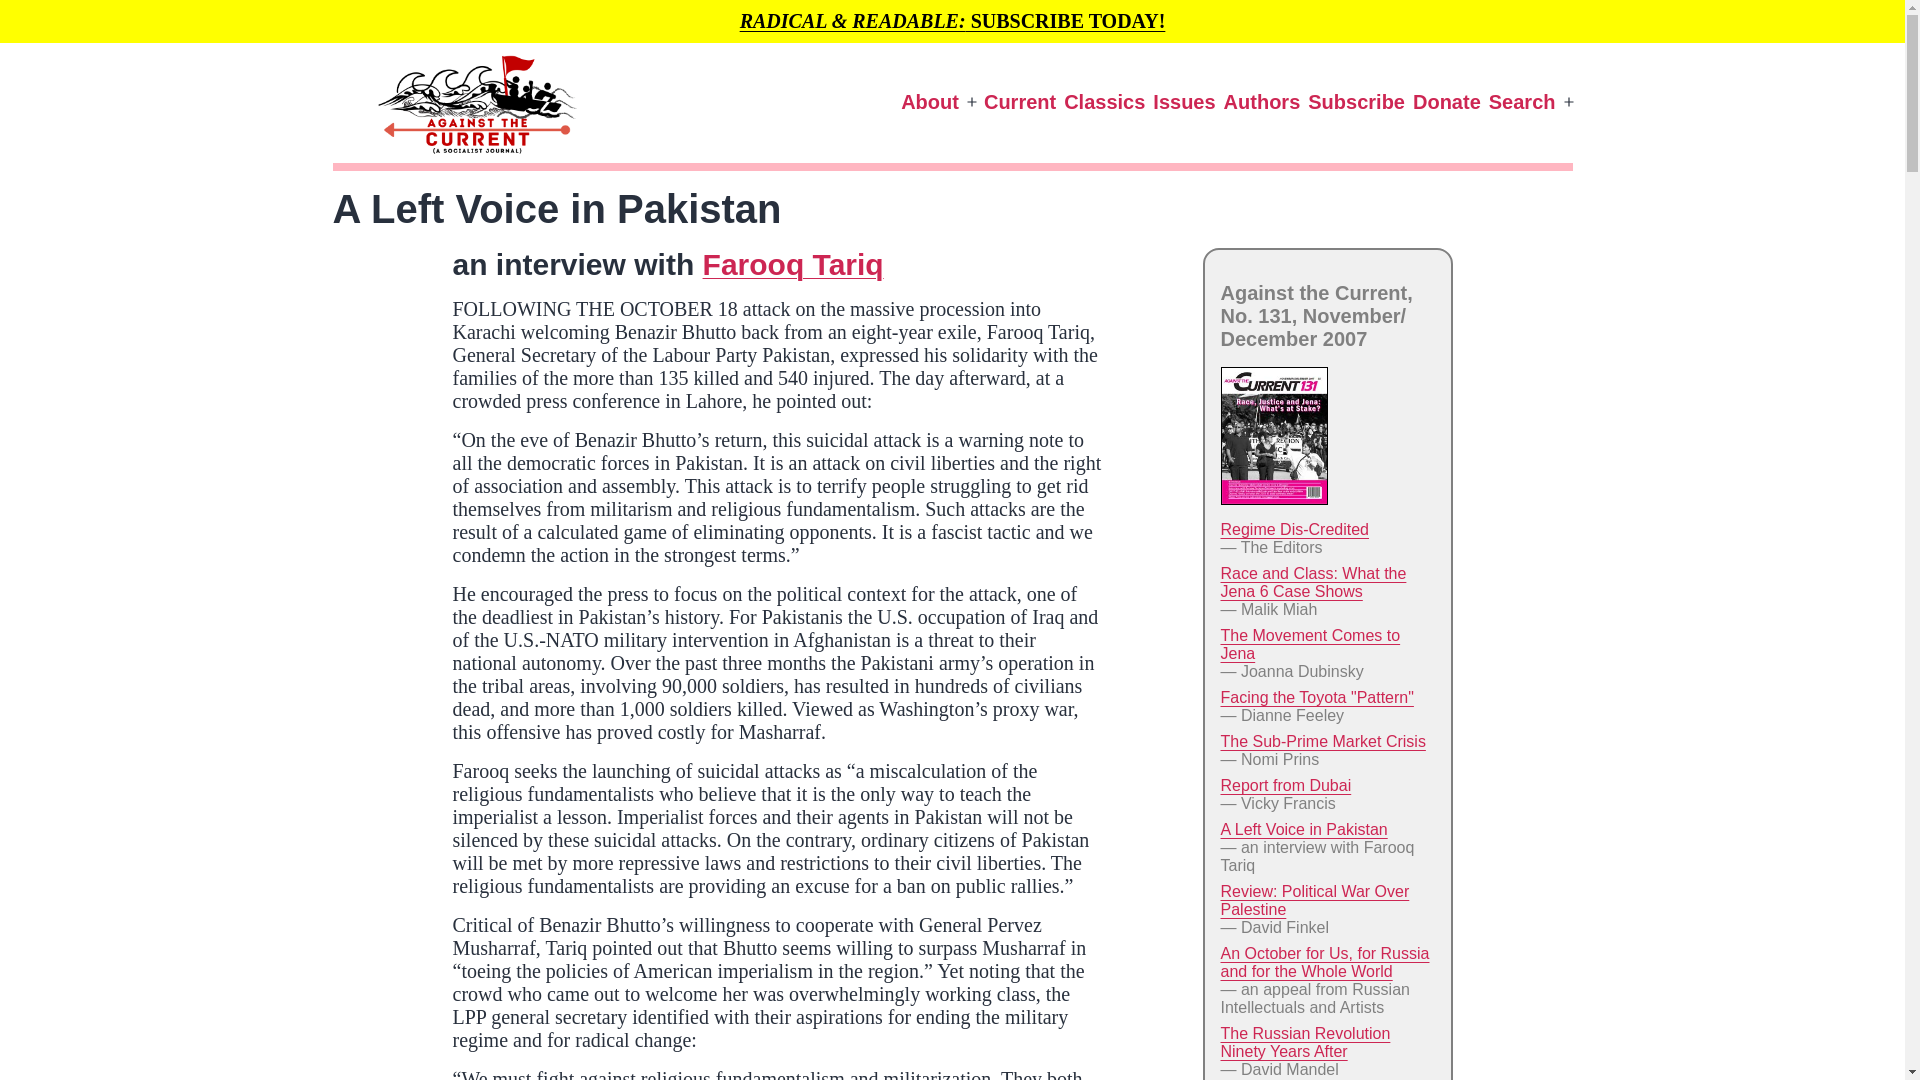 The width and height of the screenshot is (1920, 1080). I want to click on Subscribe, so click(1356, 102).